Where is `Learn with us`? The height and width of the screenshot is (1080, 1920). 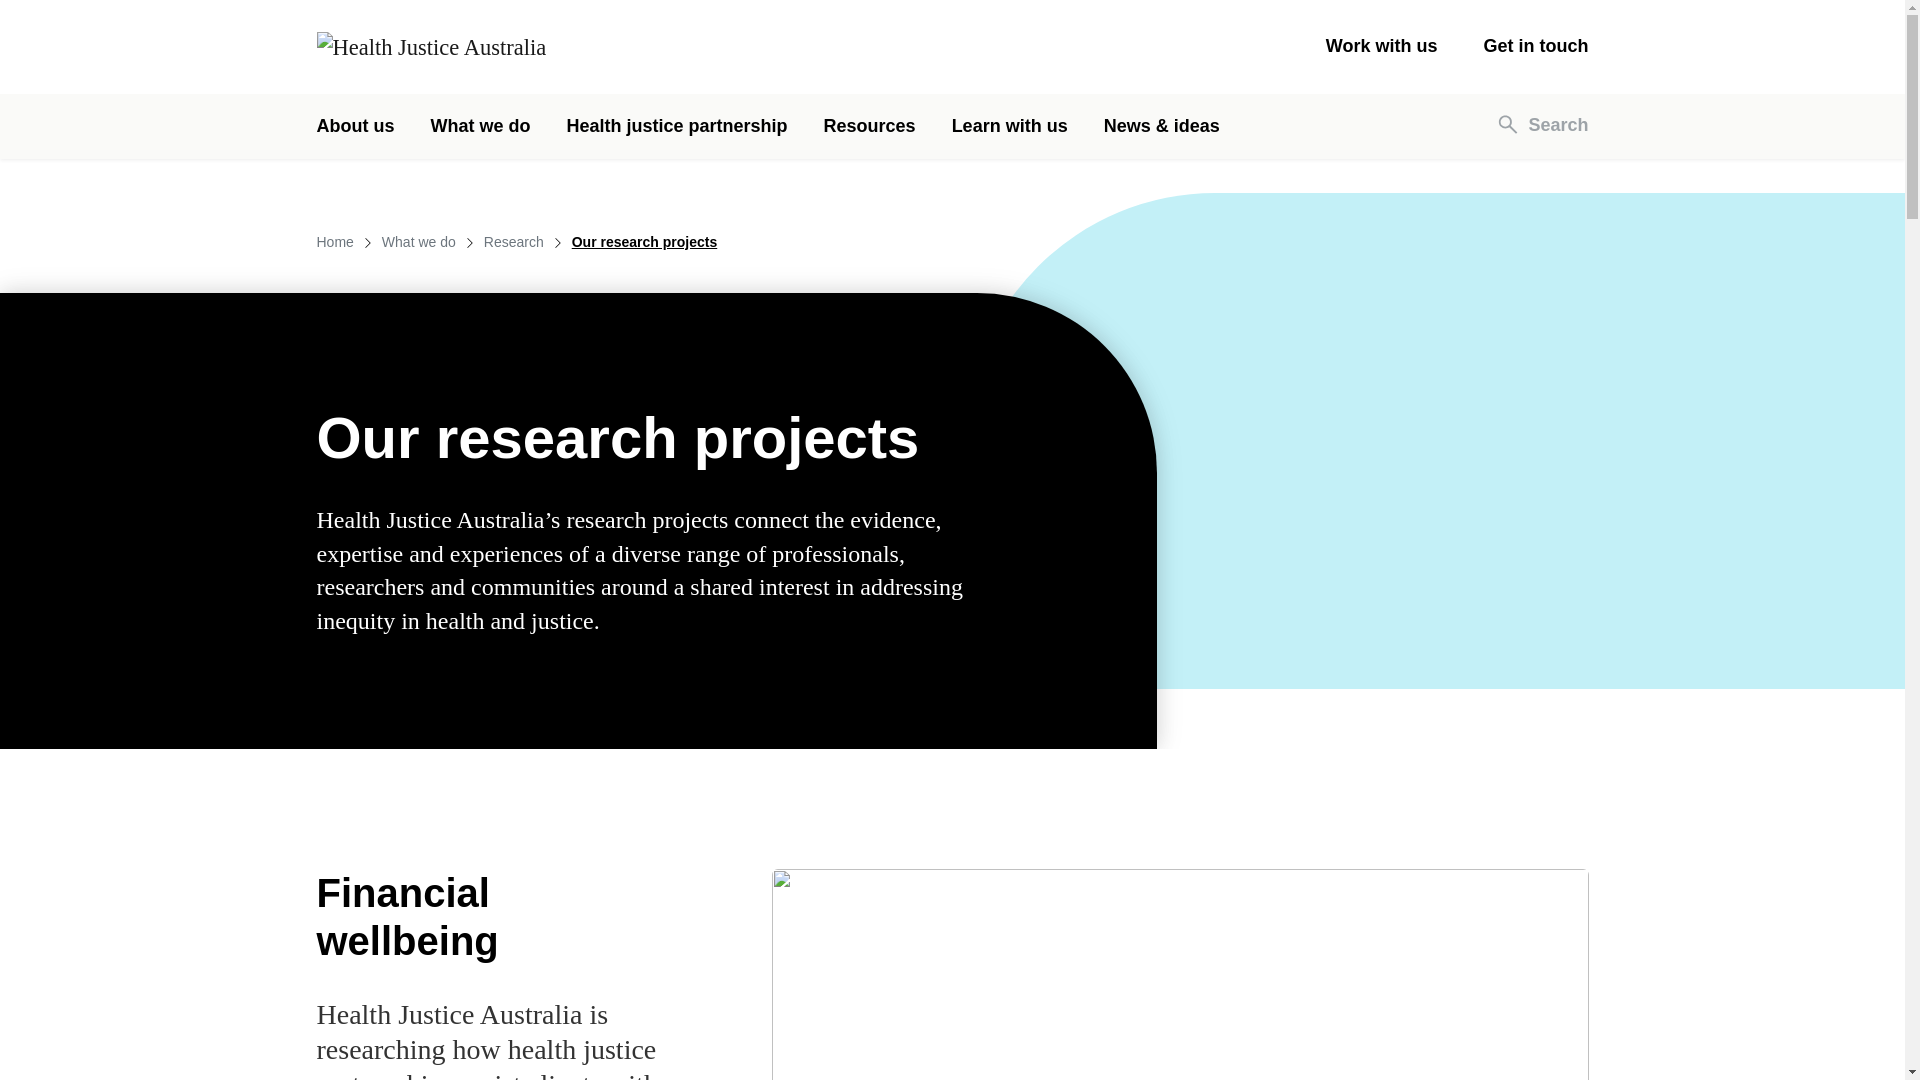
Learn with us is located at coordinates (1010, 126).